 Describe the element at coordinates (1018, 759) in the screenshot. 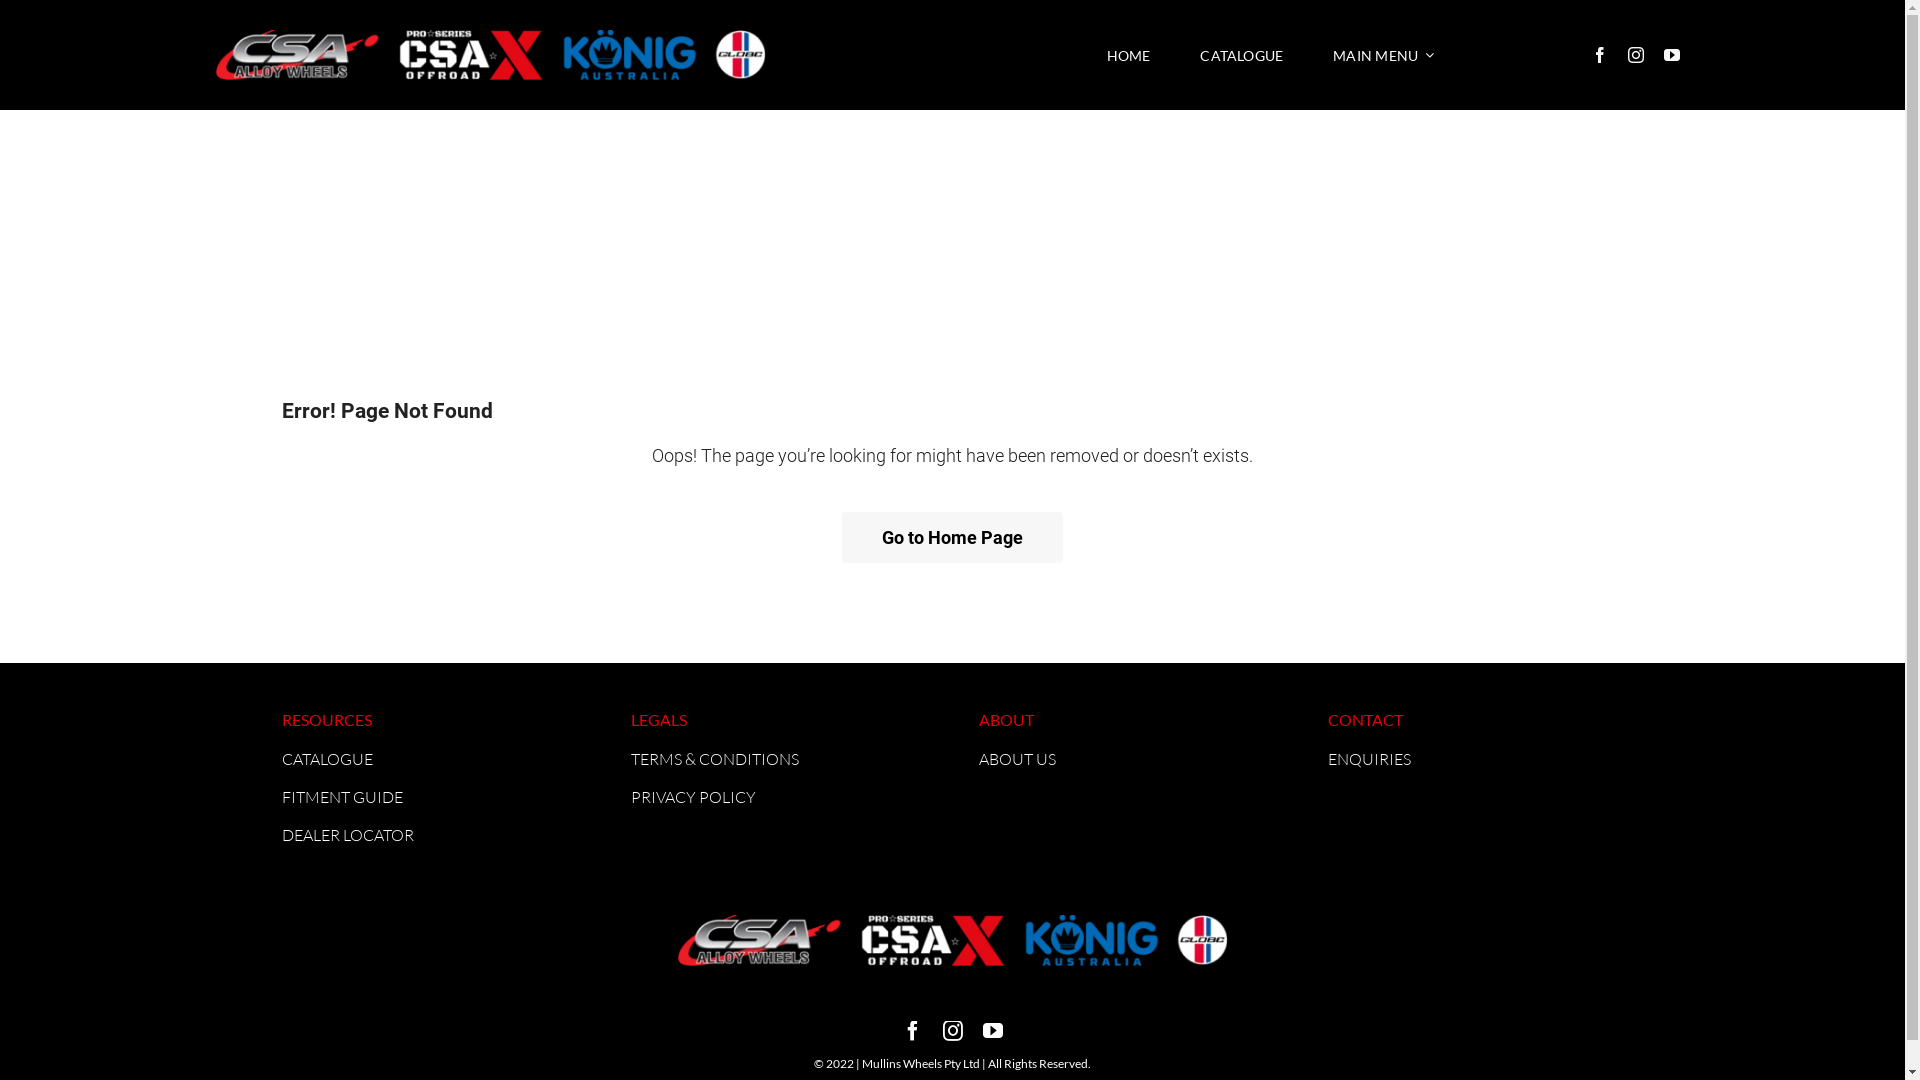

I see `ABOUT US` at that location.